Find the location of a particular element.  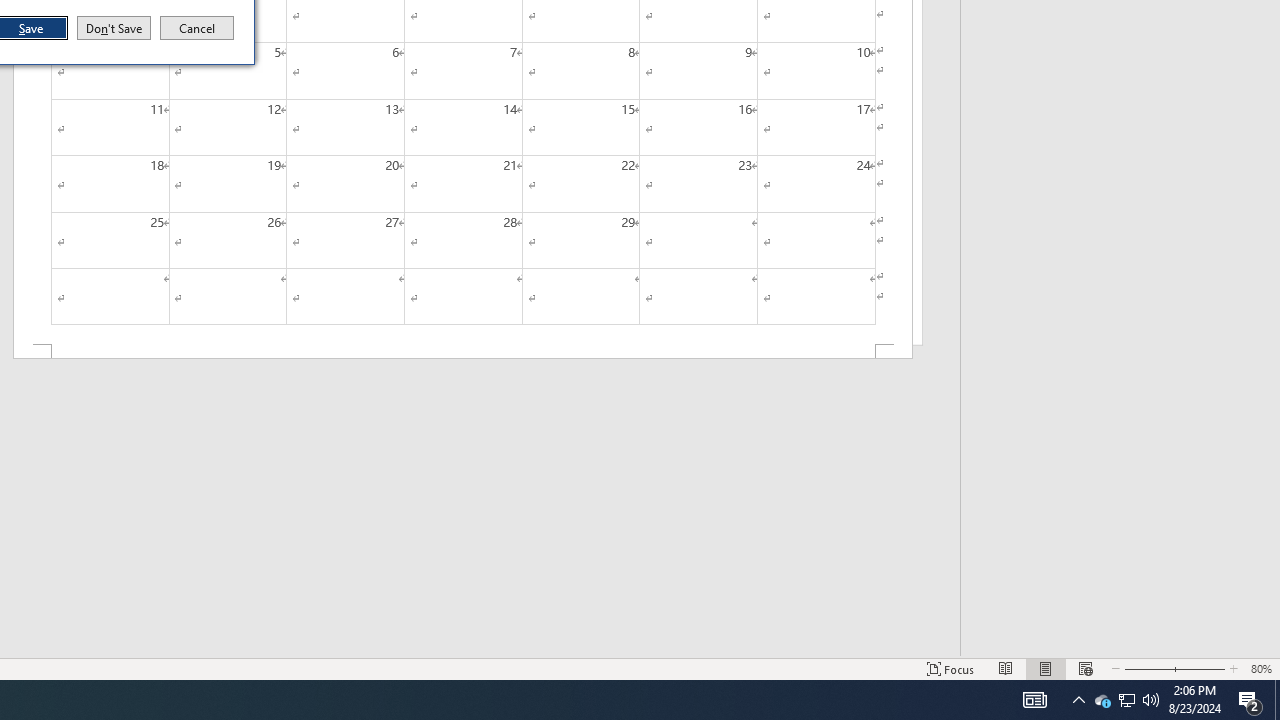

Action Center, 2 new notifications is located at coordinates (1250, 700).